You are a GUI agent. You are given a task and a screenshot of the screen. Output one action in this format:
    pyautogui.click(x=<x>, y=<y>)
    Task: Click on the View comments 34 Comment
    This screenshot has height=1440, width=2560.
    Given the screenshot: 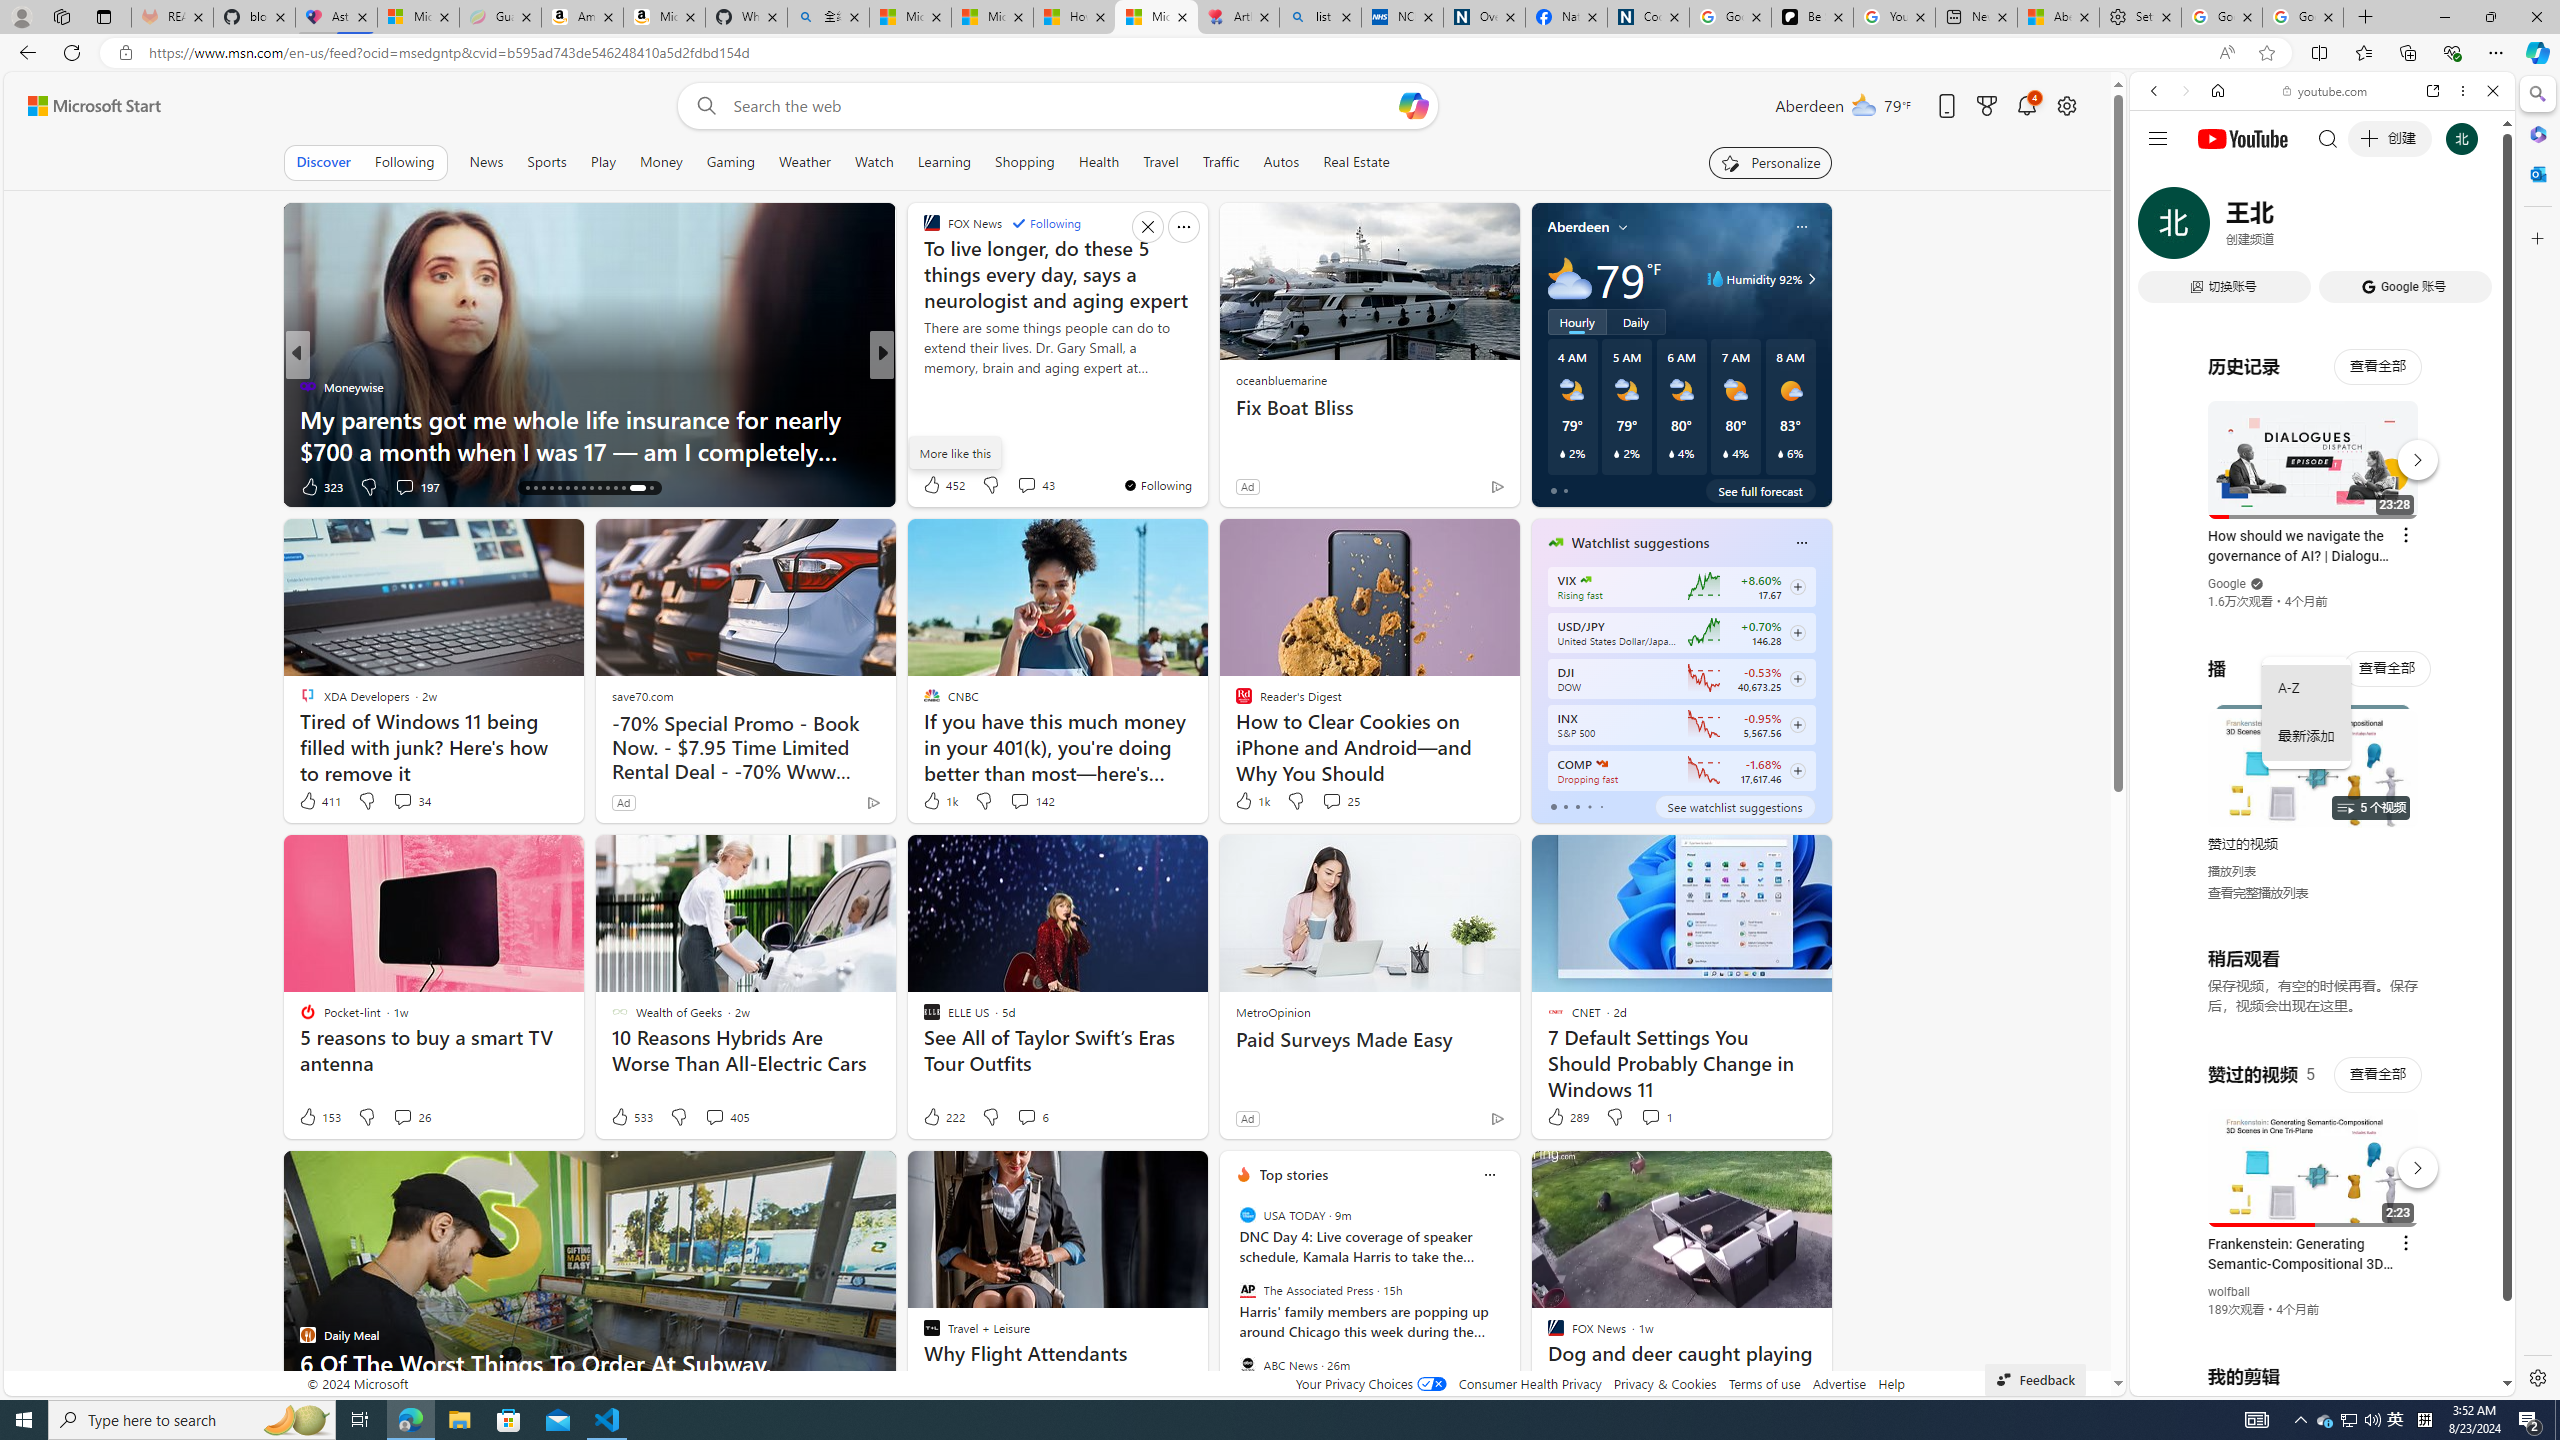 What is the action you would take?
    pyautogui.click(x=410, y=801)
    